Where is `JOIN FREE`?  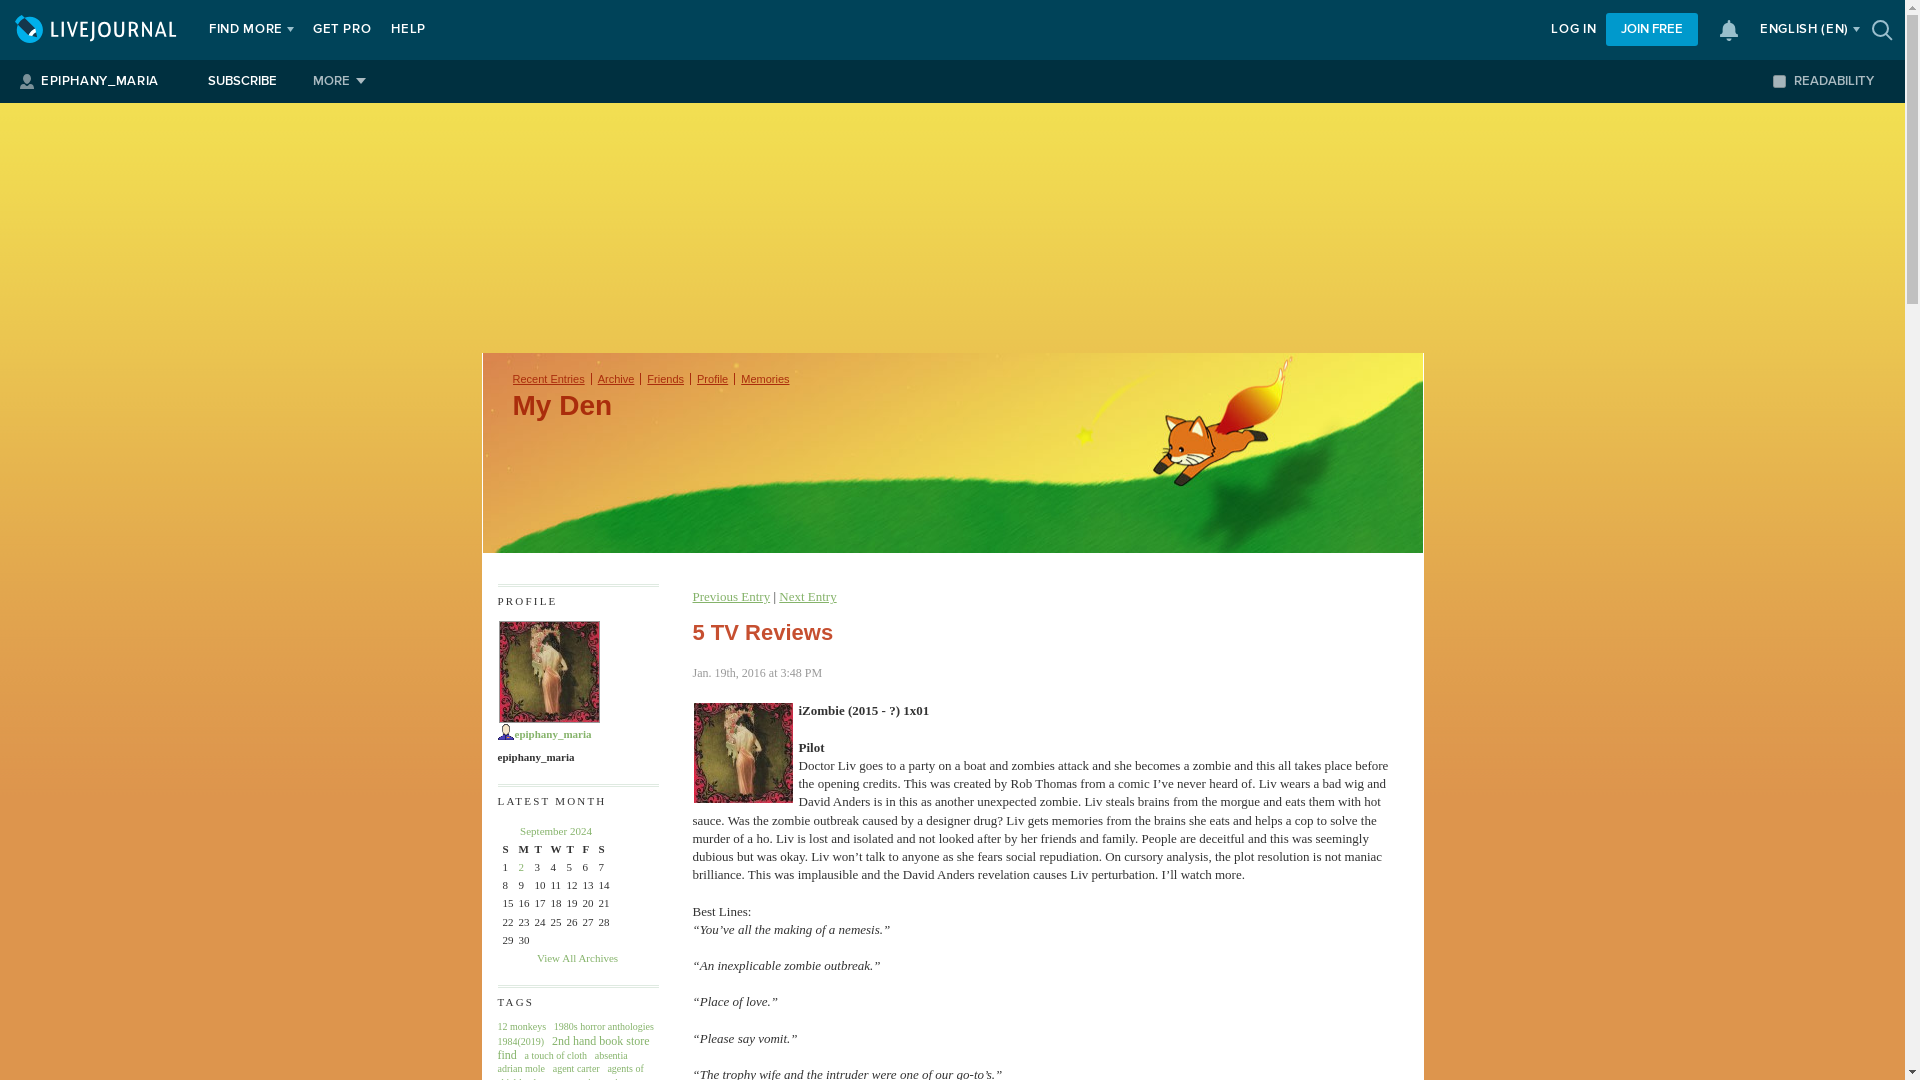 JOIN FREE is located at coordinates (1651, 29).